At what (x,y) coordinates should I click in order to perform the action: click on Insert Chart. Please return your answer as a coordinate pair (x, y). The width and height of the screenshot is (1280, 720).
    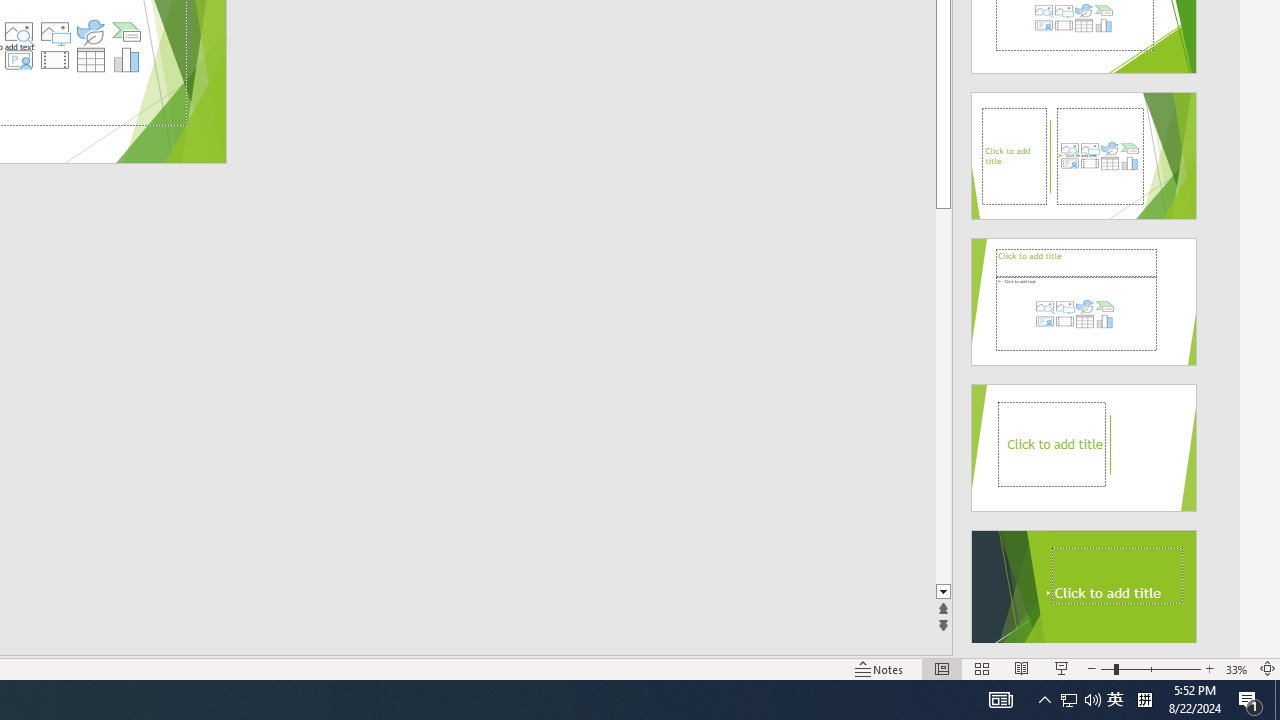
    Looking at the image, I should click on (127, 60).